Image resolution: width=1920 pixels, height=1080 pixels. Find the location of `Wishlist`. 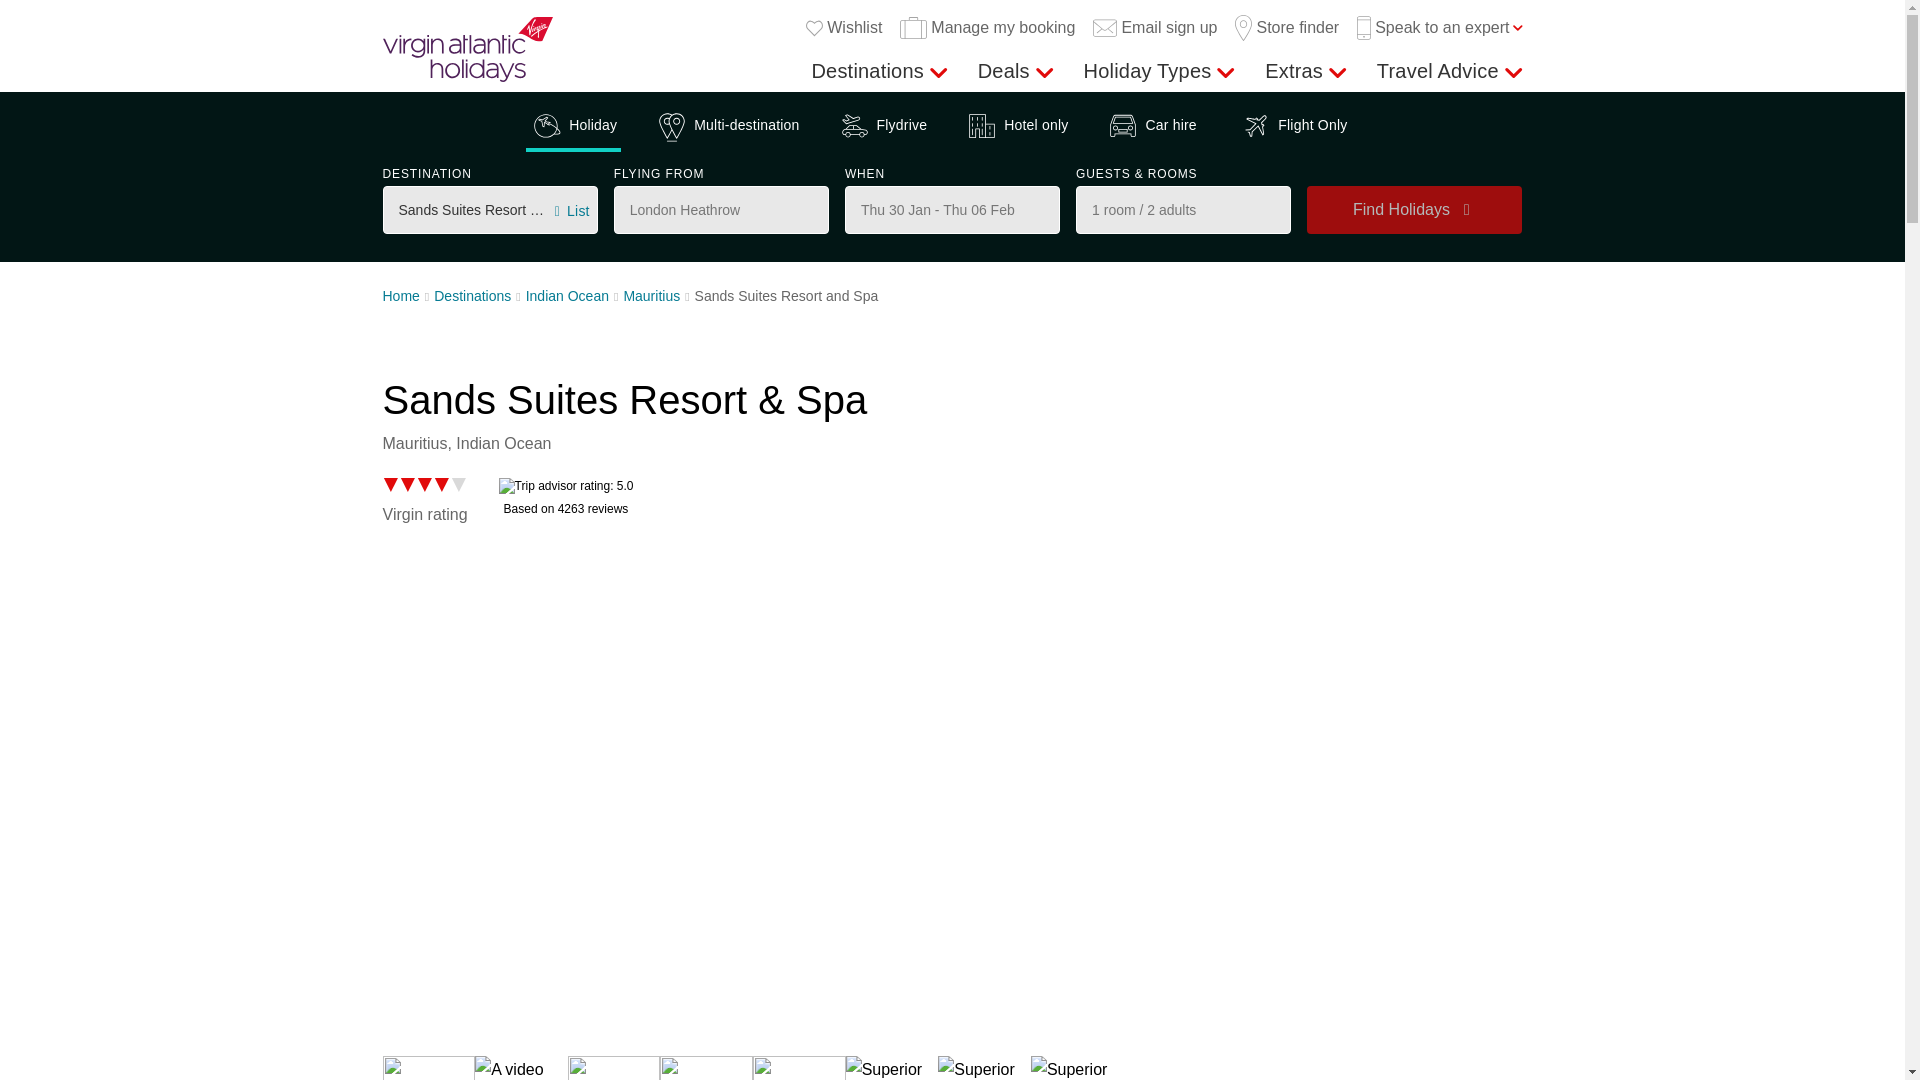

Wishlist is located at coordinates (844, 28).